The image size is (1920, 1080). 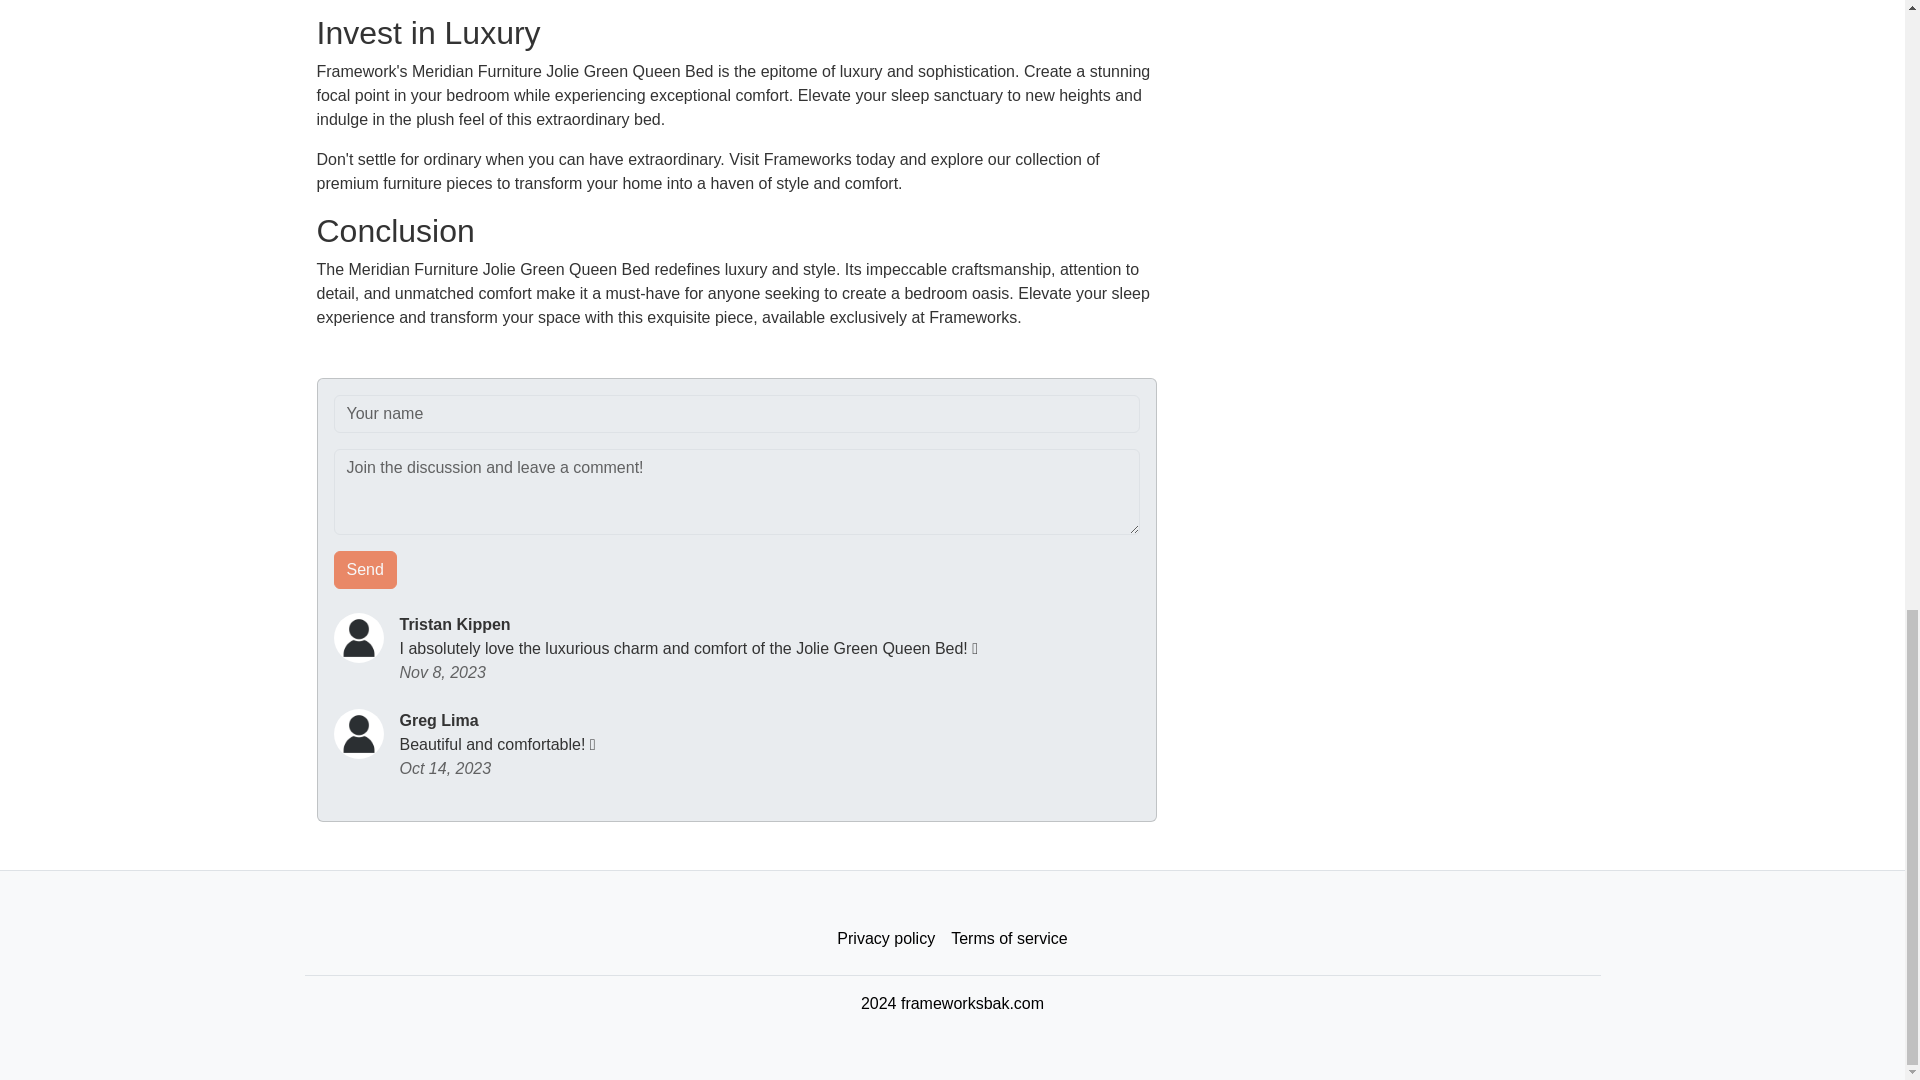 I want to click on Privacy policy, so click(x=886, y=939).